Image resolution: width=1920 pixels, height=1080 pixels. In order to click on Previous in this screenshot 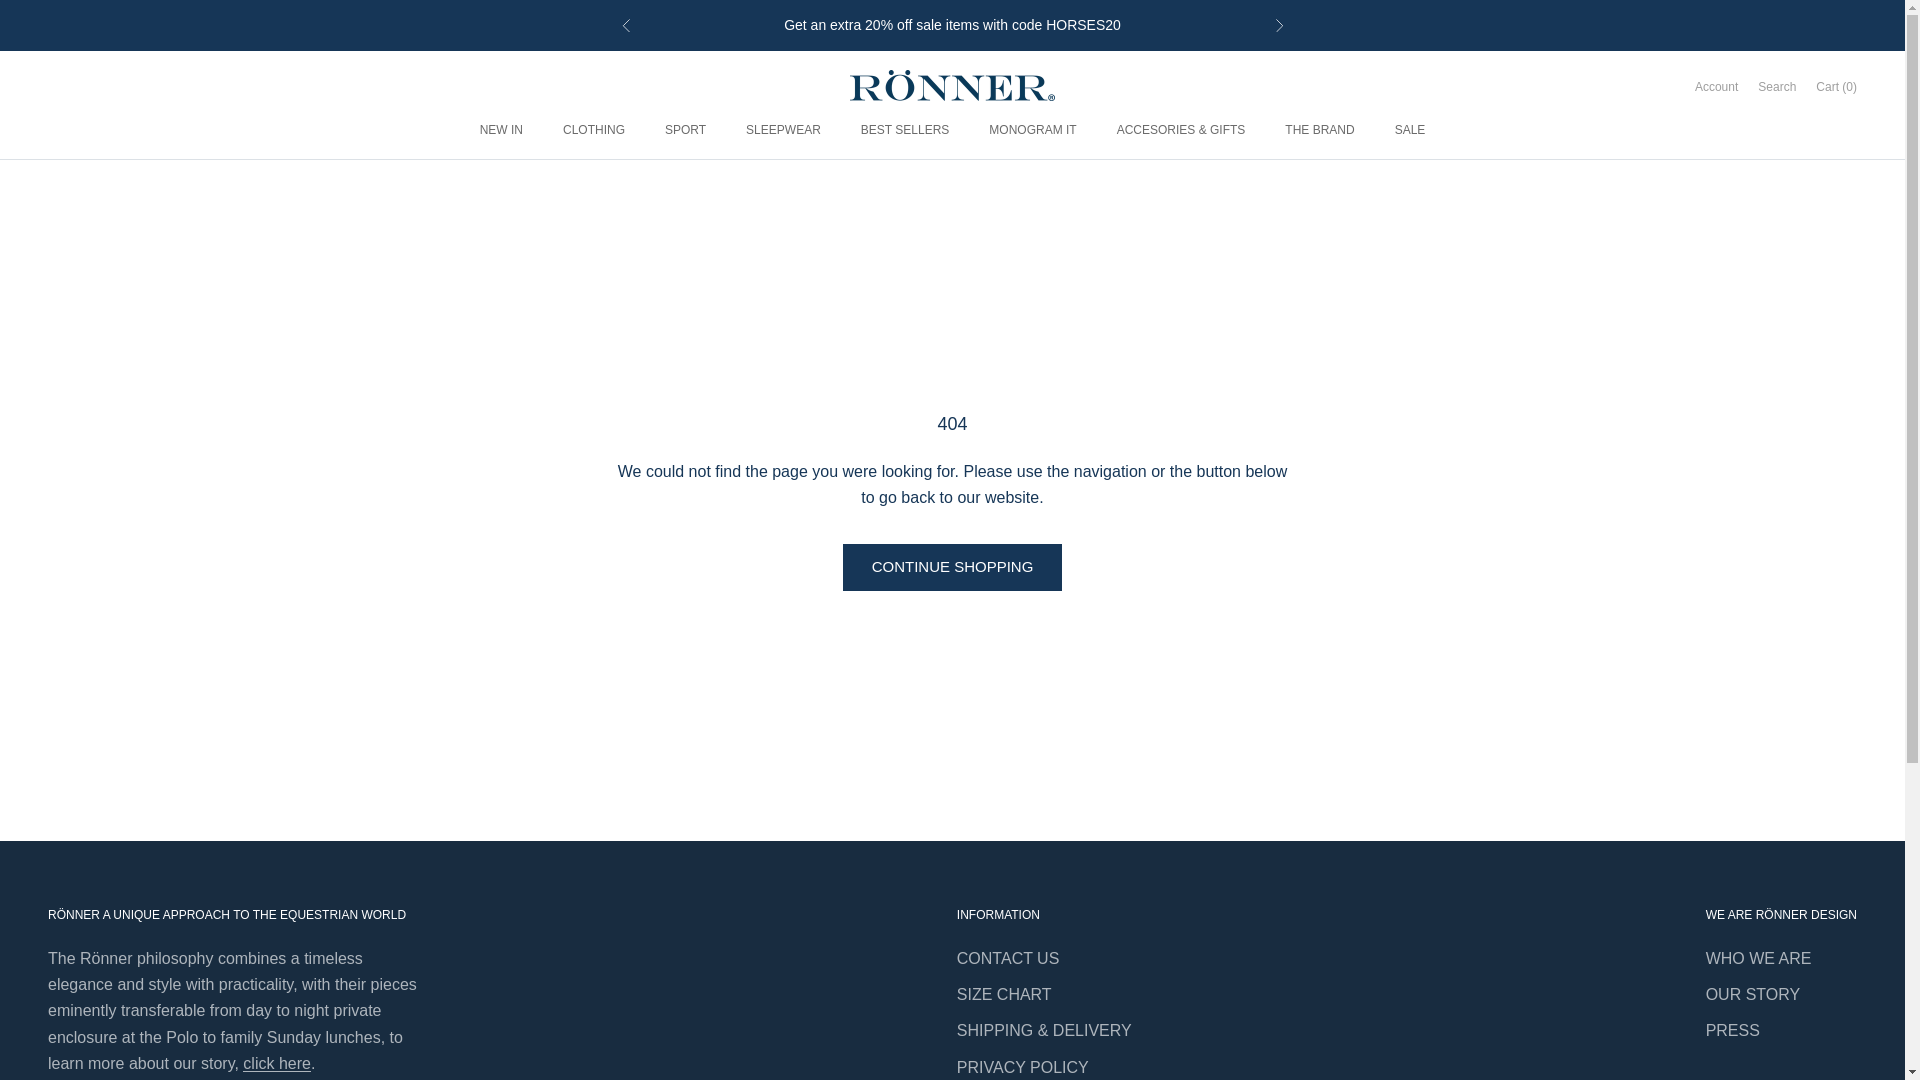, I will do `click(626, 25)`.